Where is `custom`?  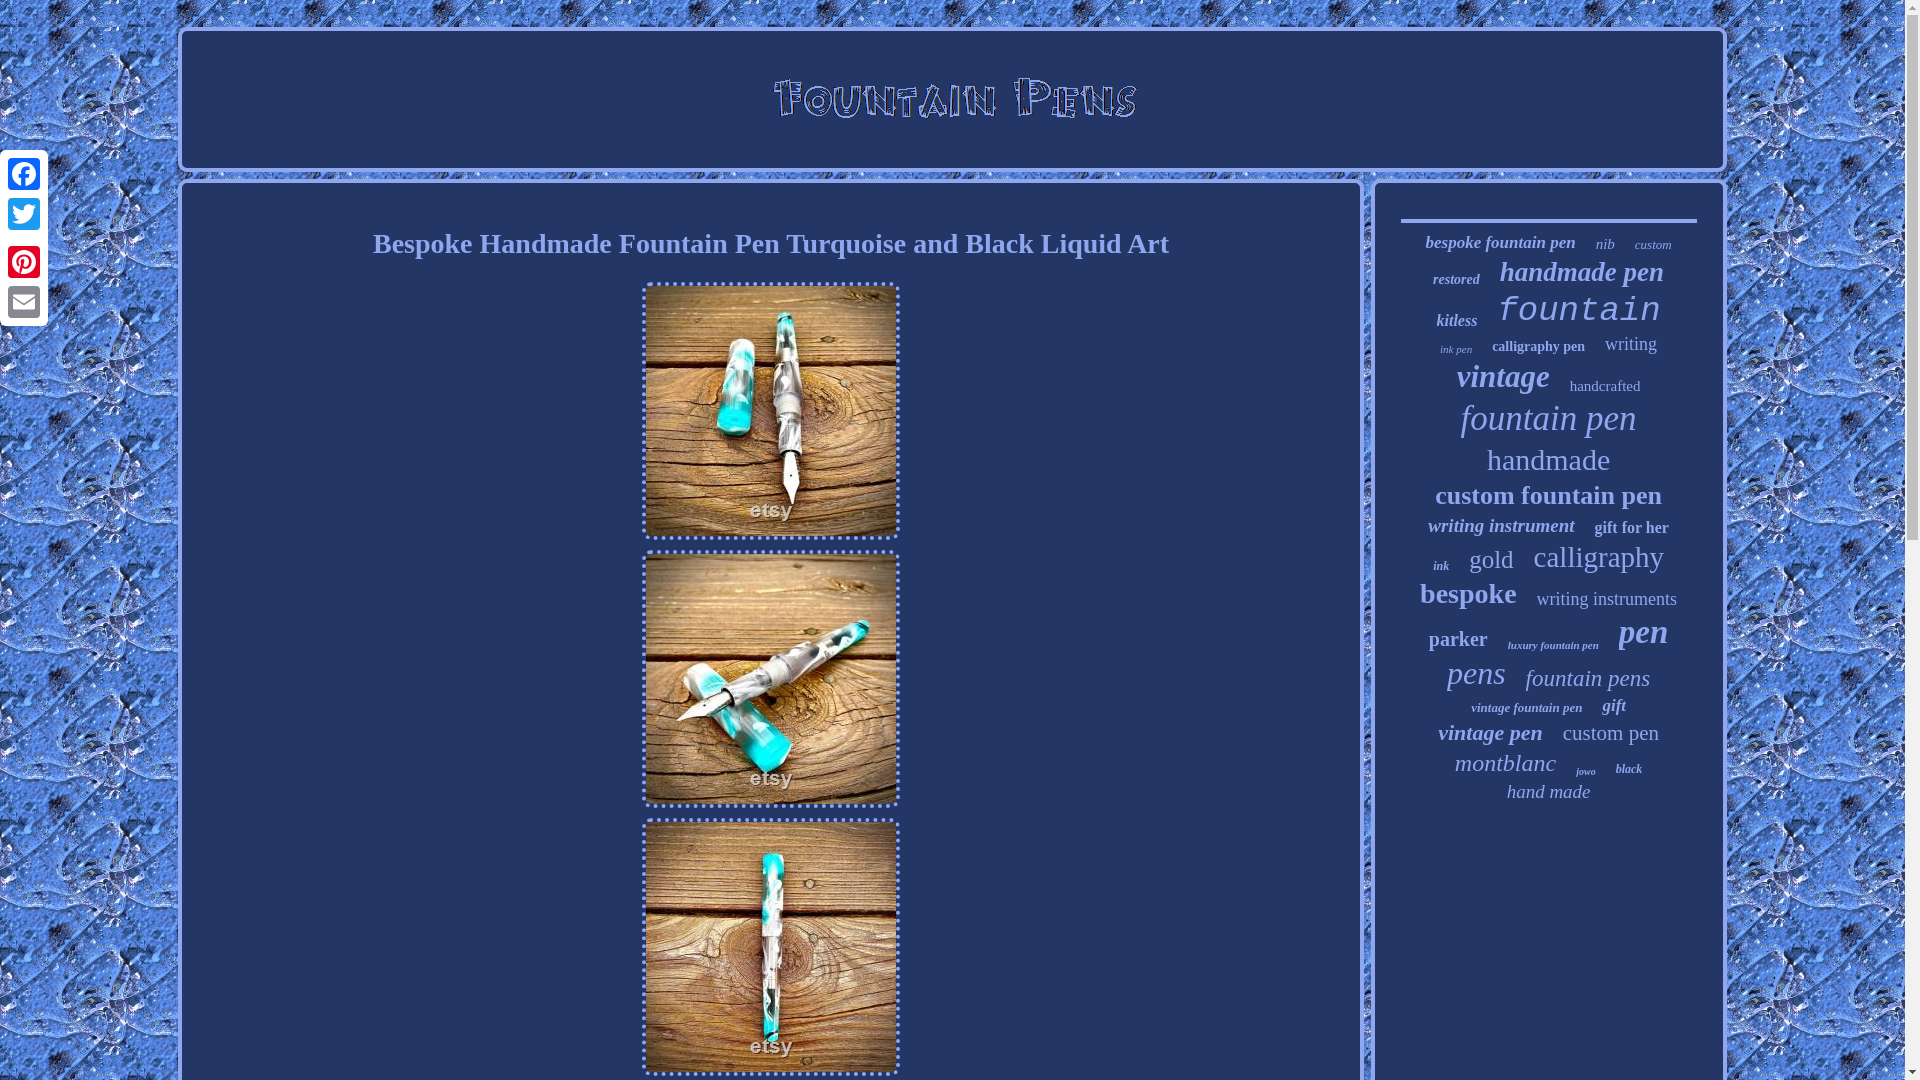
custom is located at coordinates (1654, 244).